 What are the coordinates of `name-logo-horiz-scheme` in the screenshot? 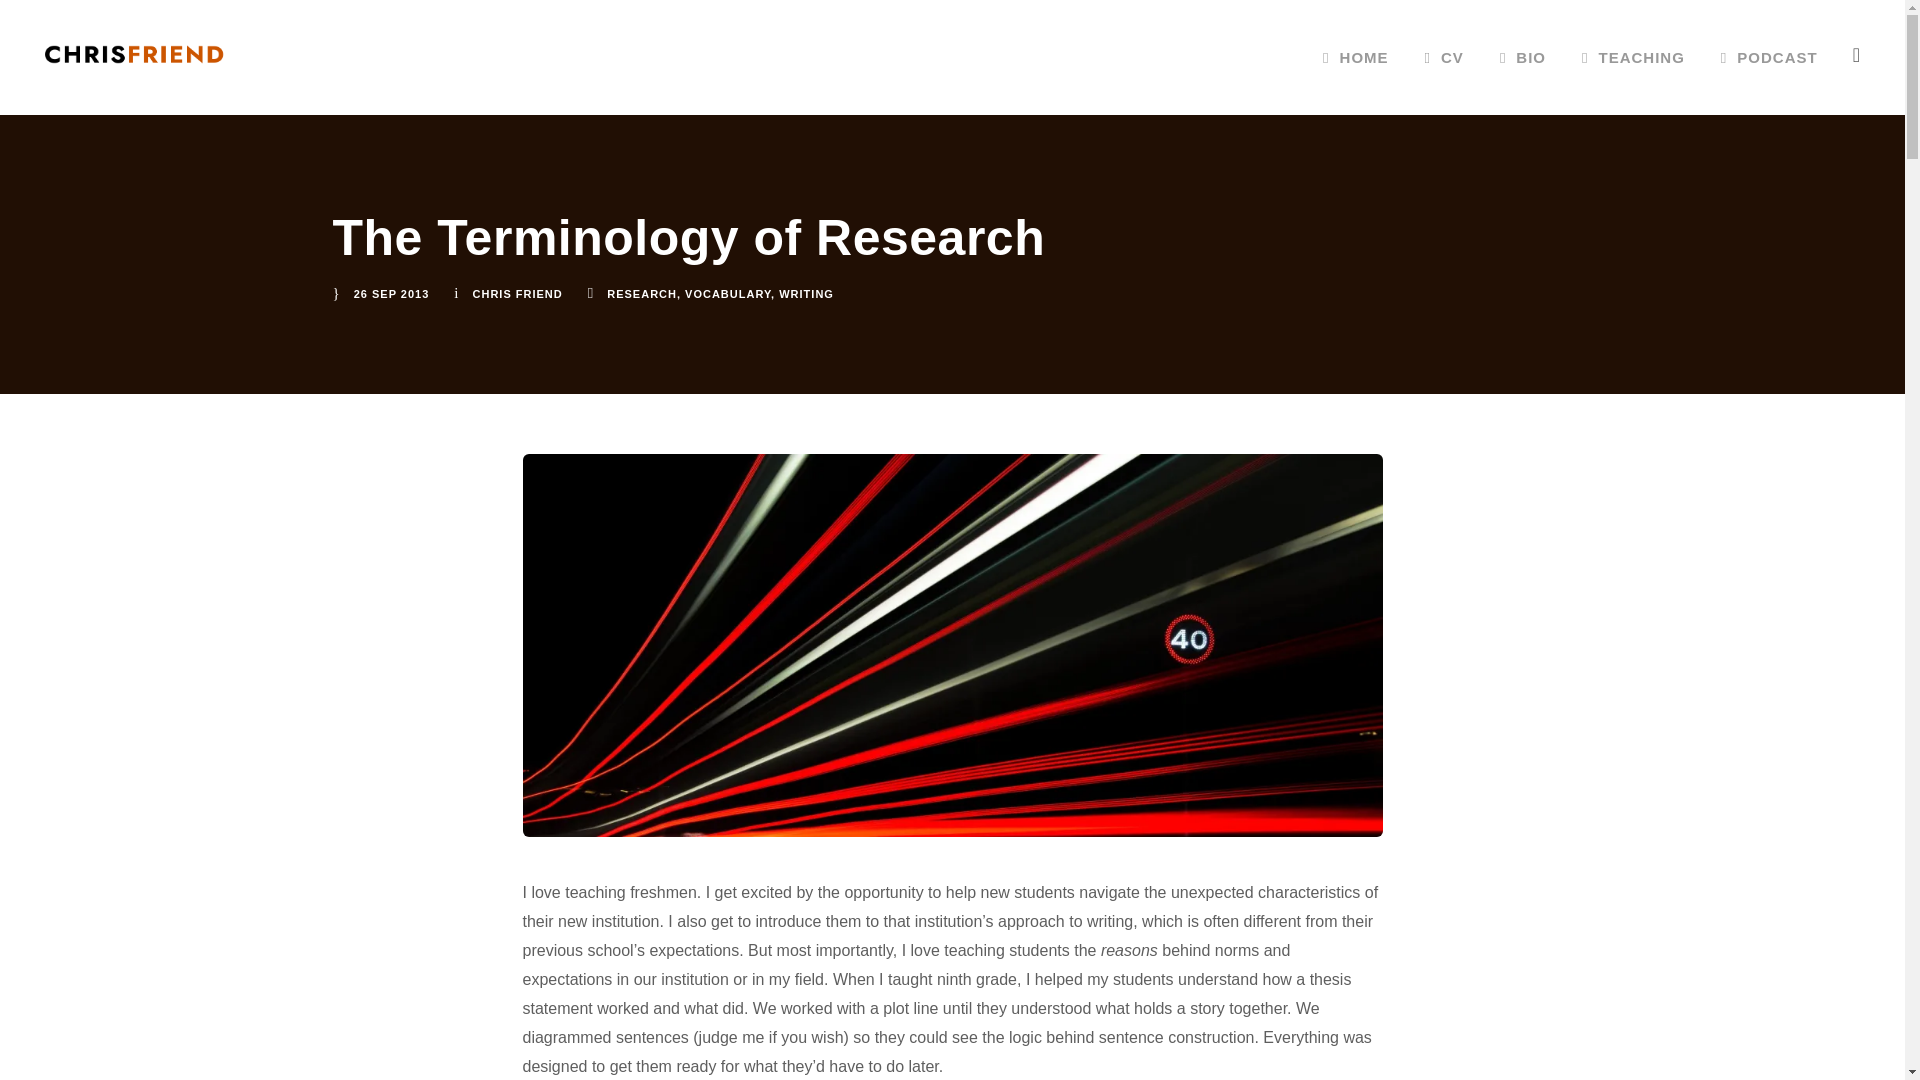 It's located at (134, 54).